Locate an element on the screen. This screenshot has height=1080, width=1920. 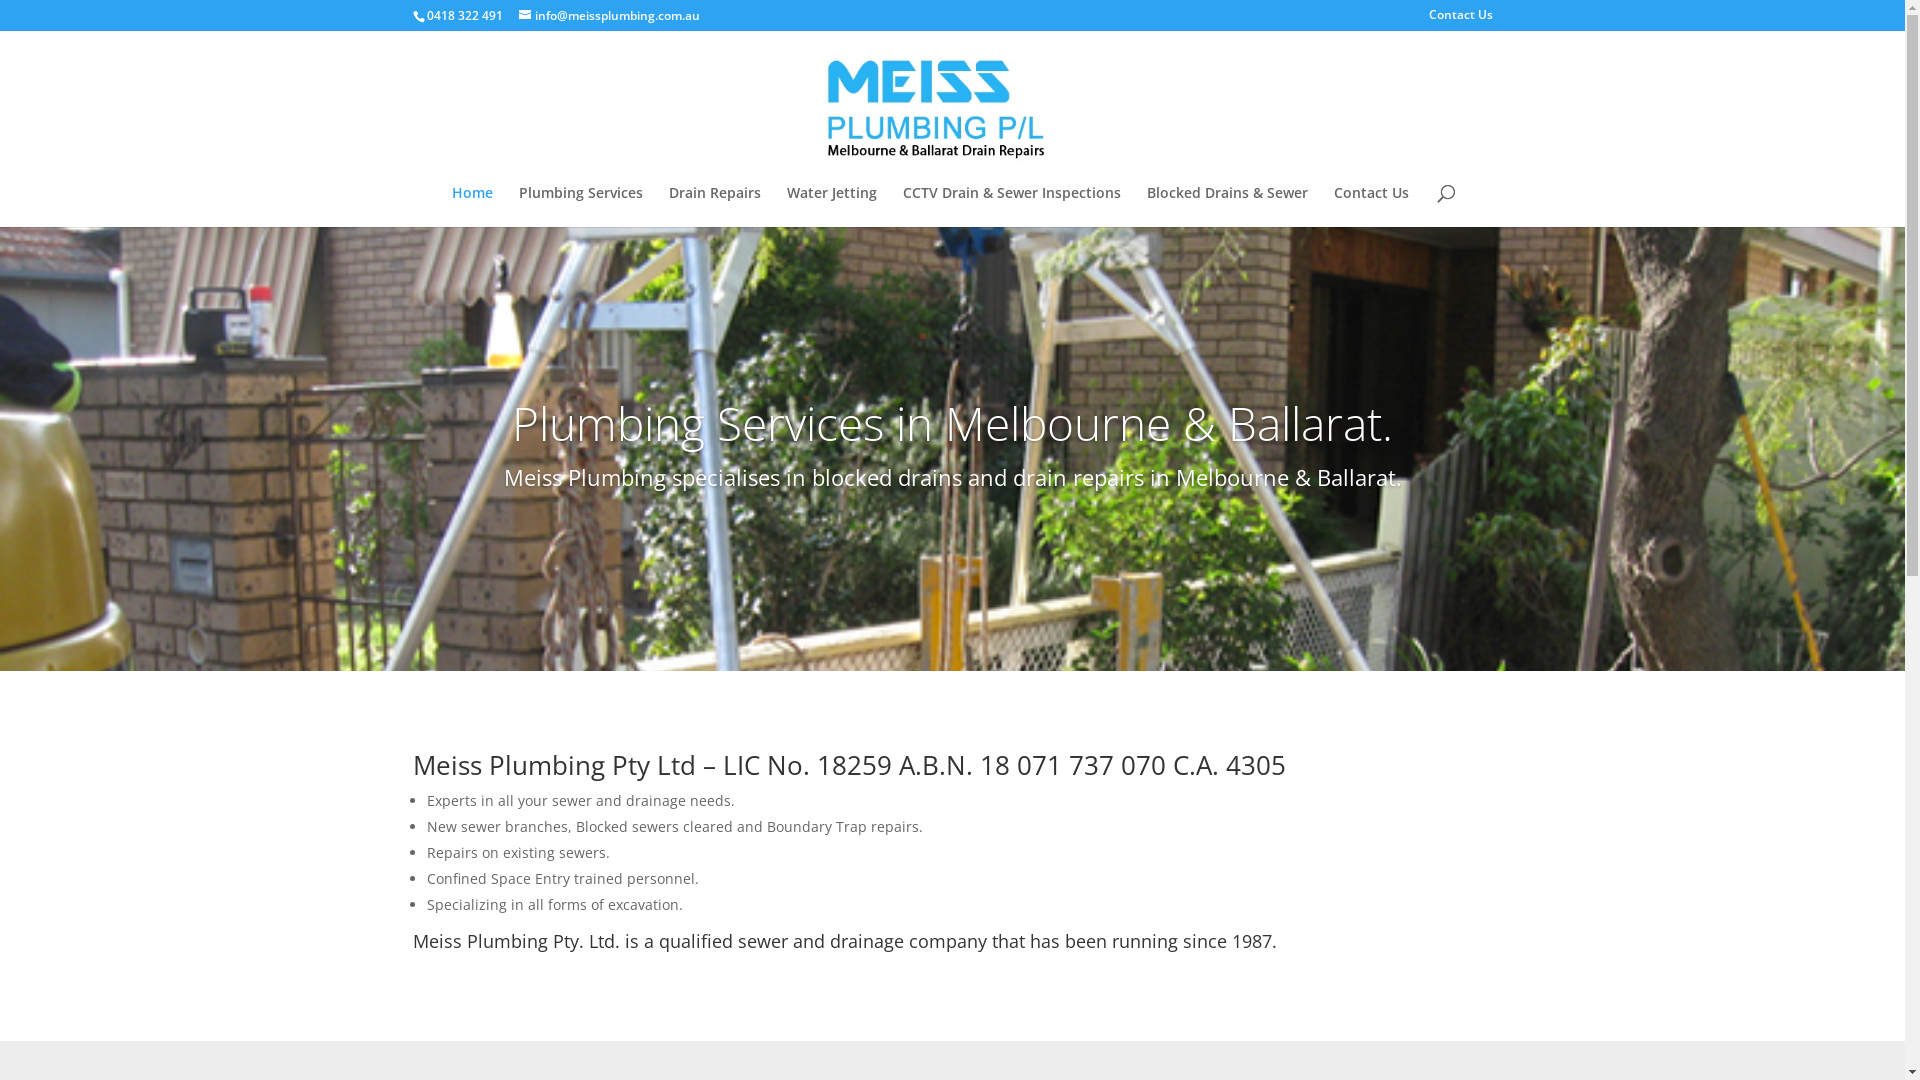
Contact Us is located at coordinates (1372, 206).